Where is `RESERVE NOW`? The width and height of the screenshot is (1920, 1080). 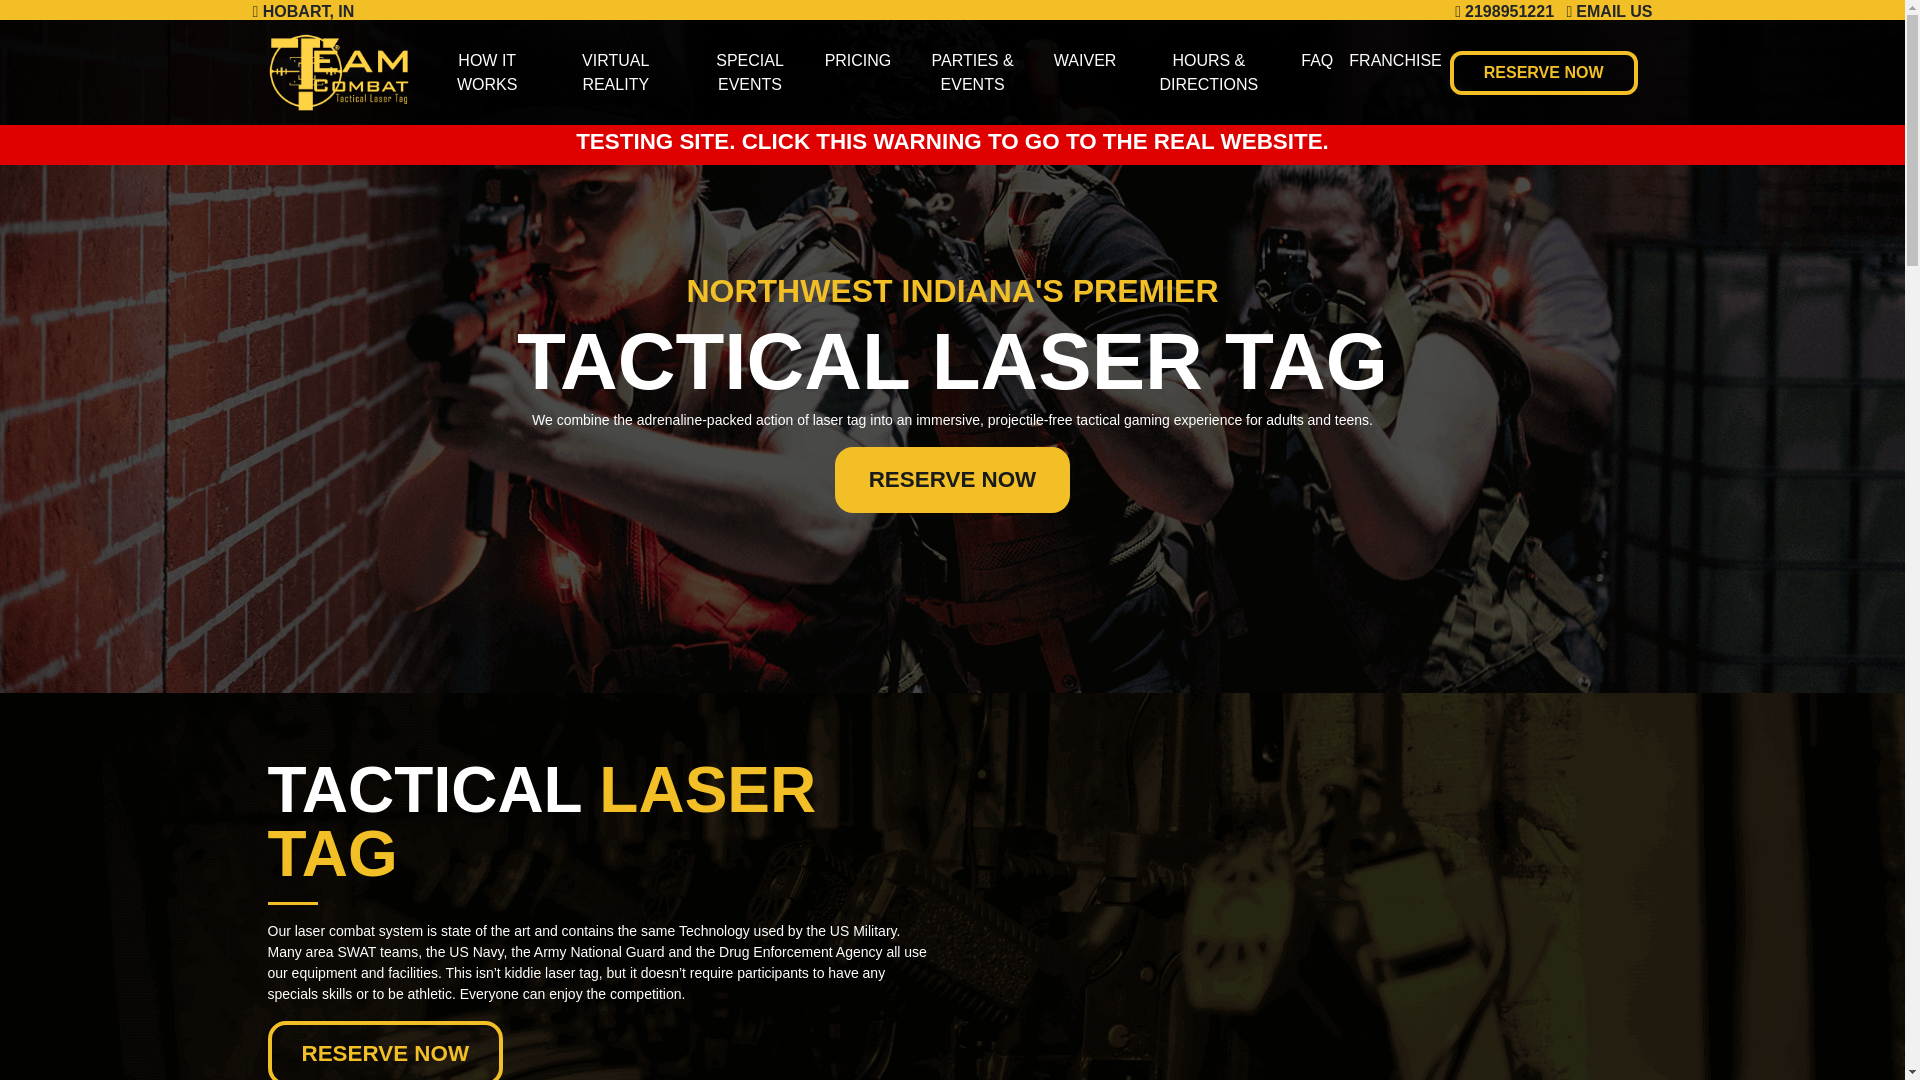
RESERVE NOW is located at coordinates (953, 480).